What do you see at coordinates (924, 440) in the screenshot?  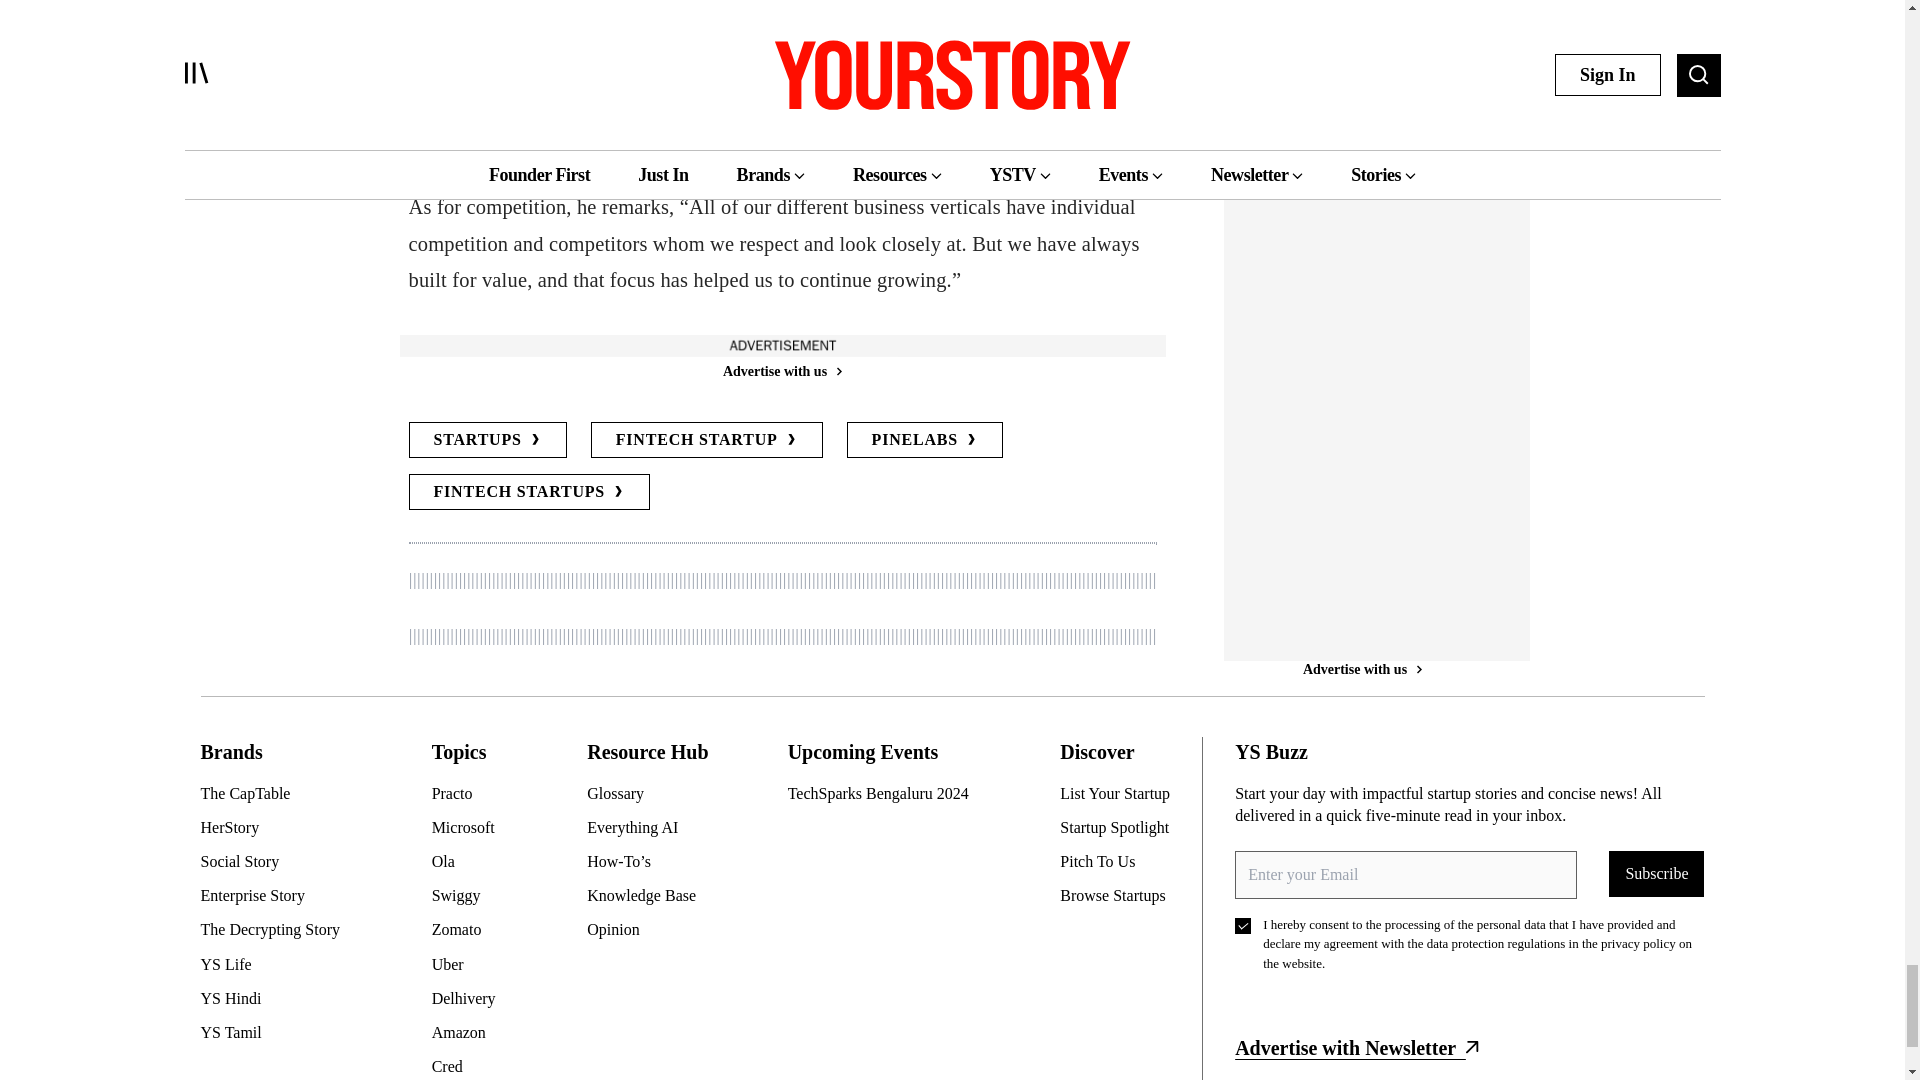 I see `PINELABS` at bounding box center [924, 440].